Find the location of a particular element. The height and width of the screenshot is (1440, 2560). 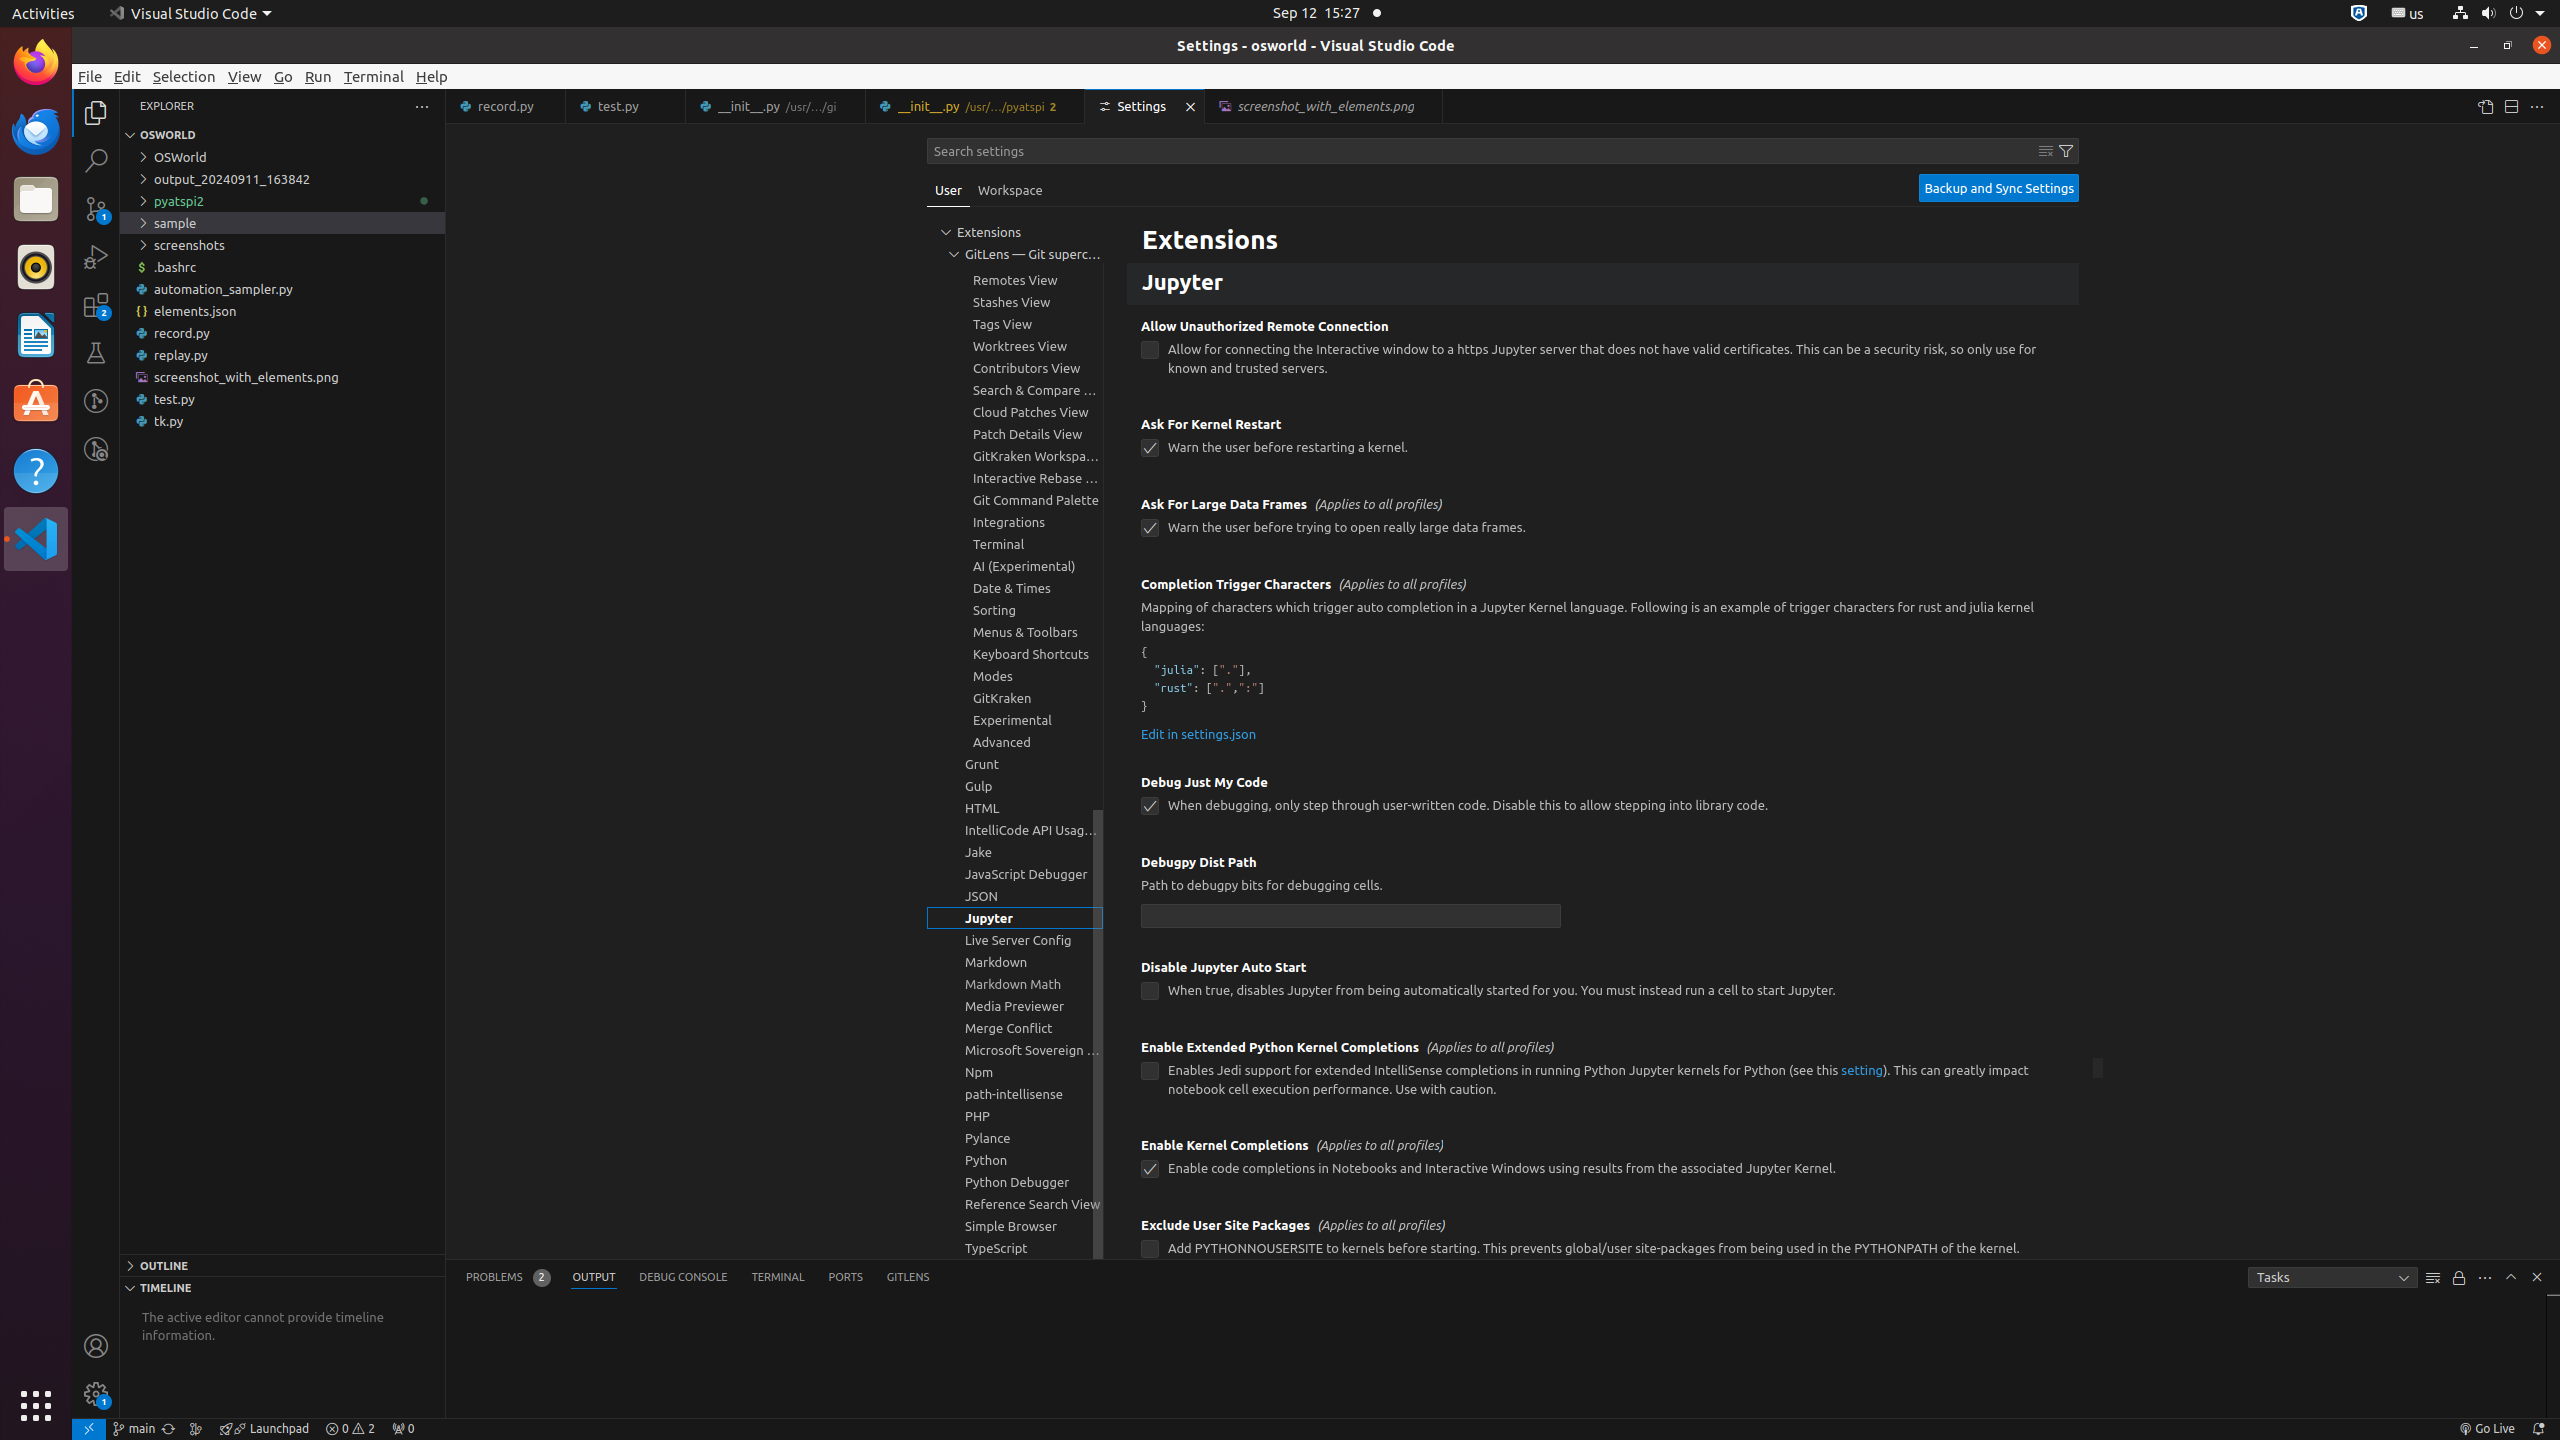

 Completion Trigger Characters. Setting value retained when switching profiles. Mapping of characters which trigger auto completion in a Jupyter Kernel language. Following is an example of trigger characters for rust and julia kernel languages: { "julia": ["."], "rust": [".",":"] } is located at coordinates (1603, 662).